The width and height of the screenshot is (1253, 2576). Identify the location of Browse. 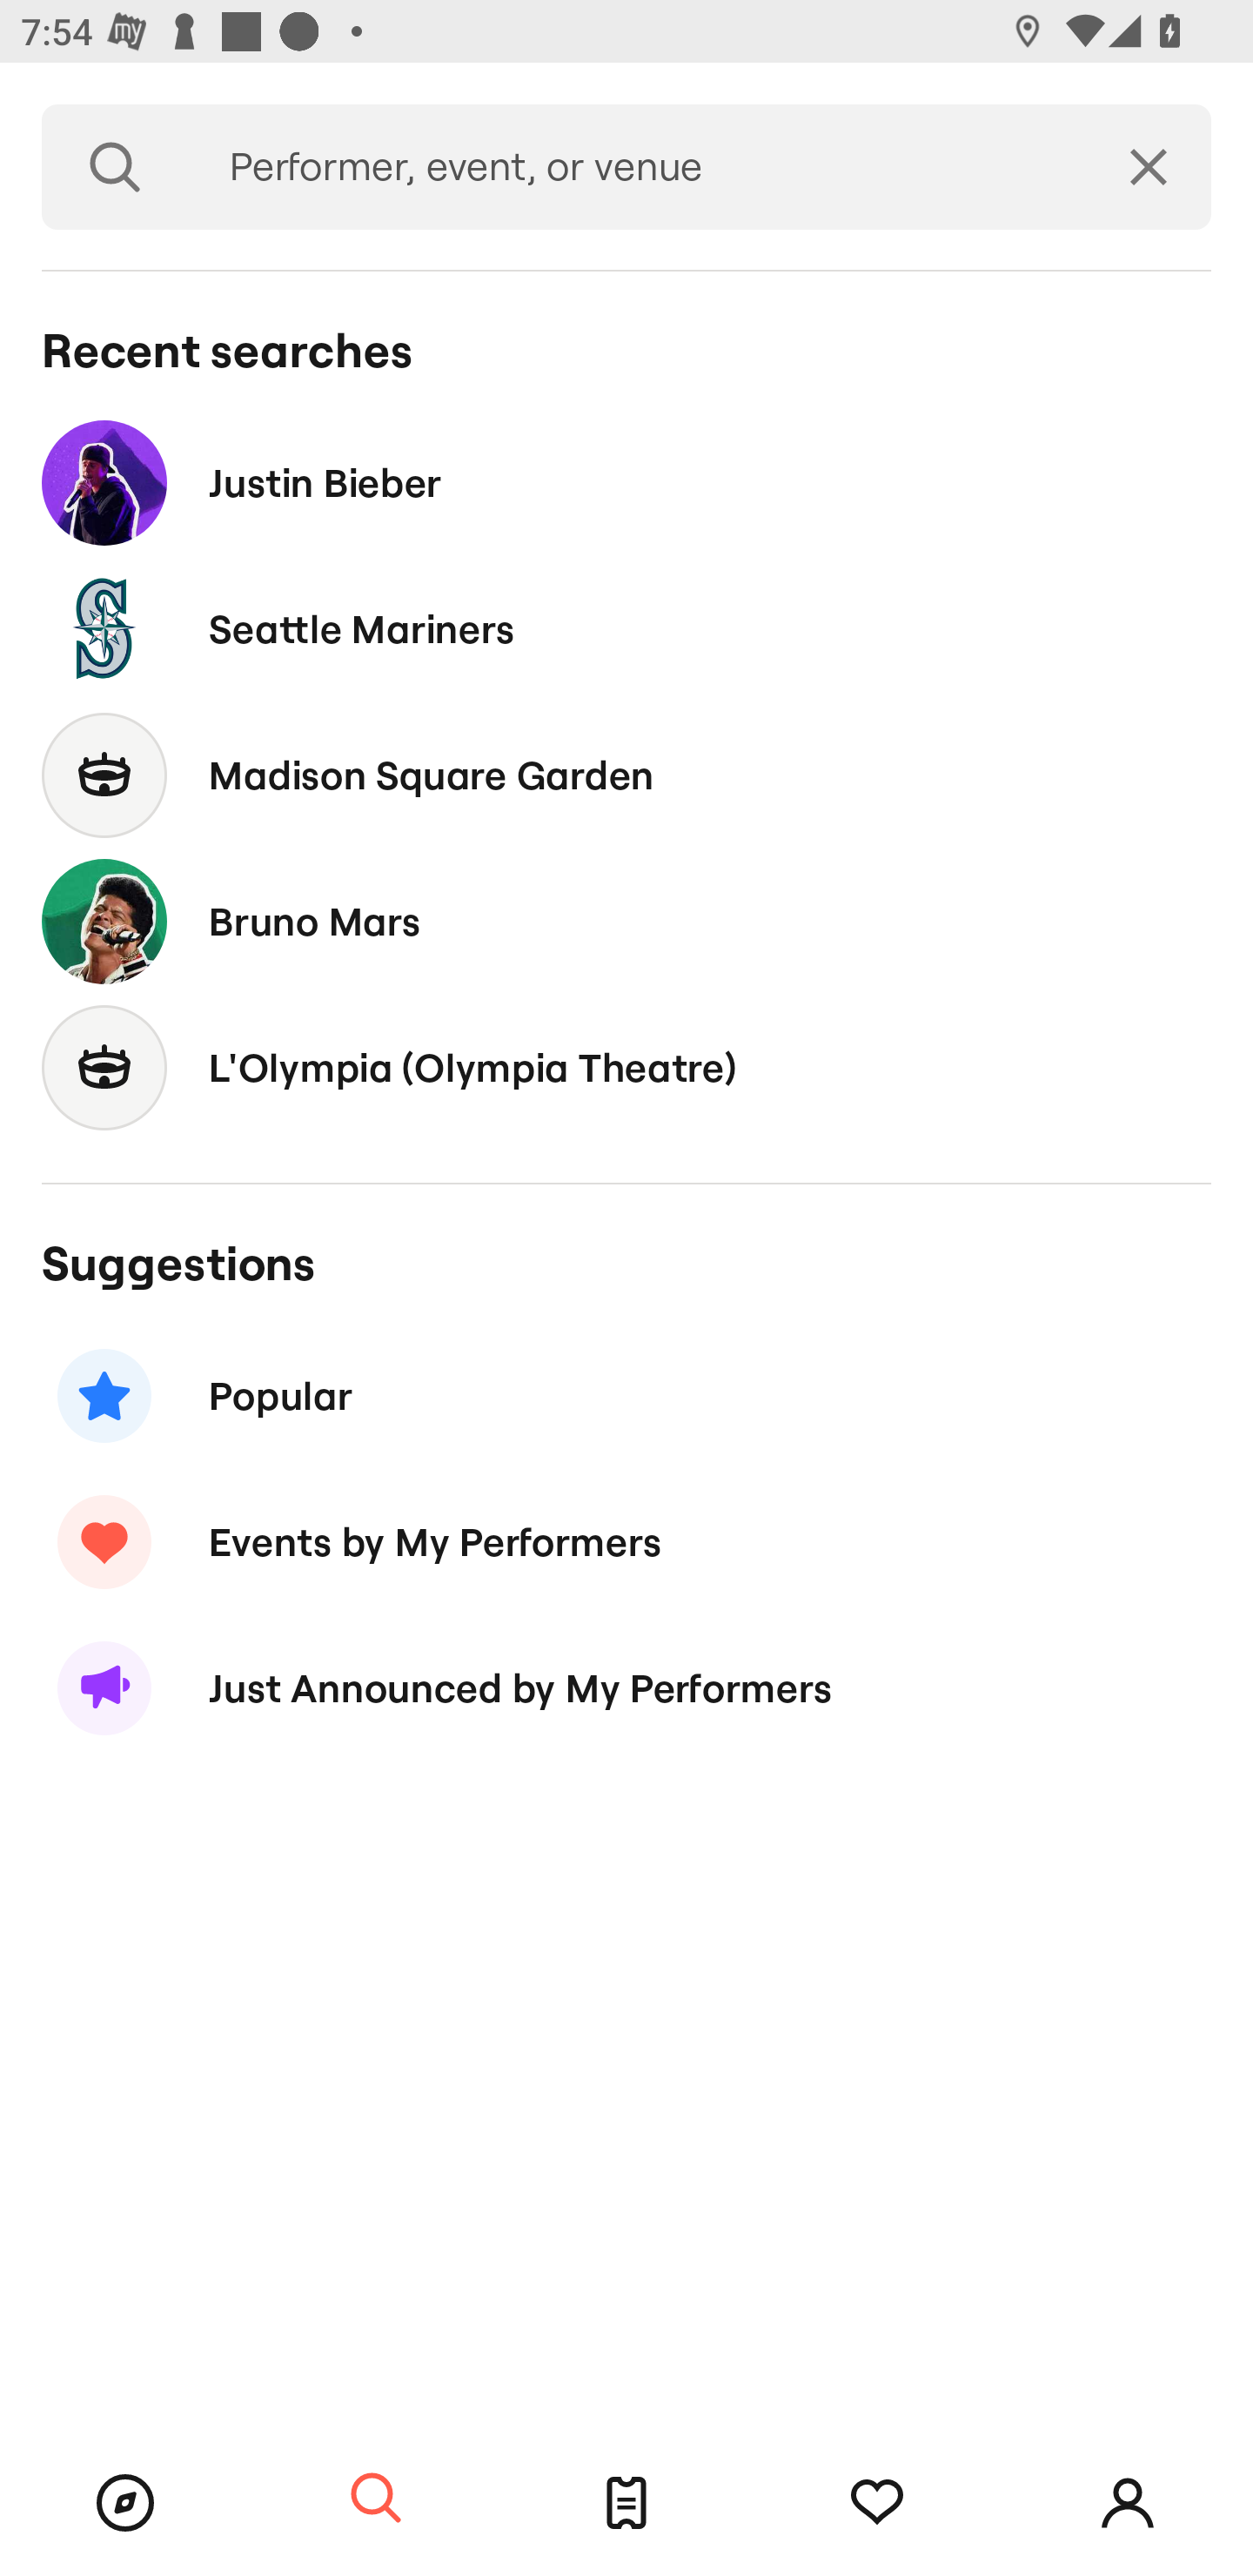
(125, 2503).